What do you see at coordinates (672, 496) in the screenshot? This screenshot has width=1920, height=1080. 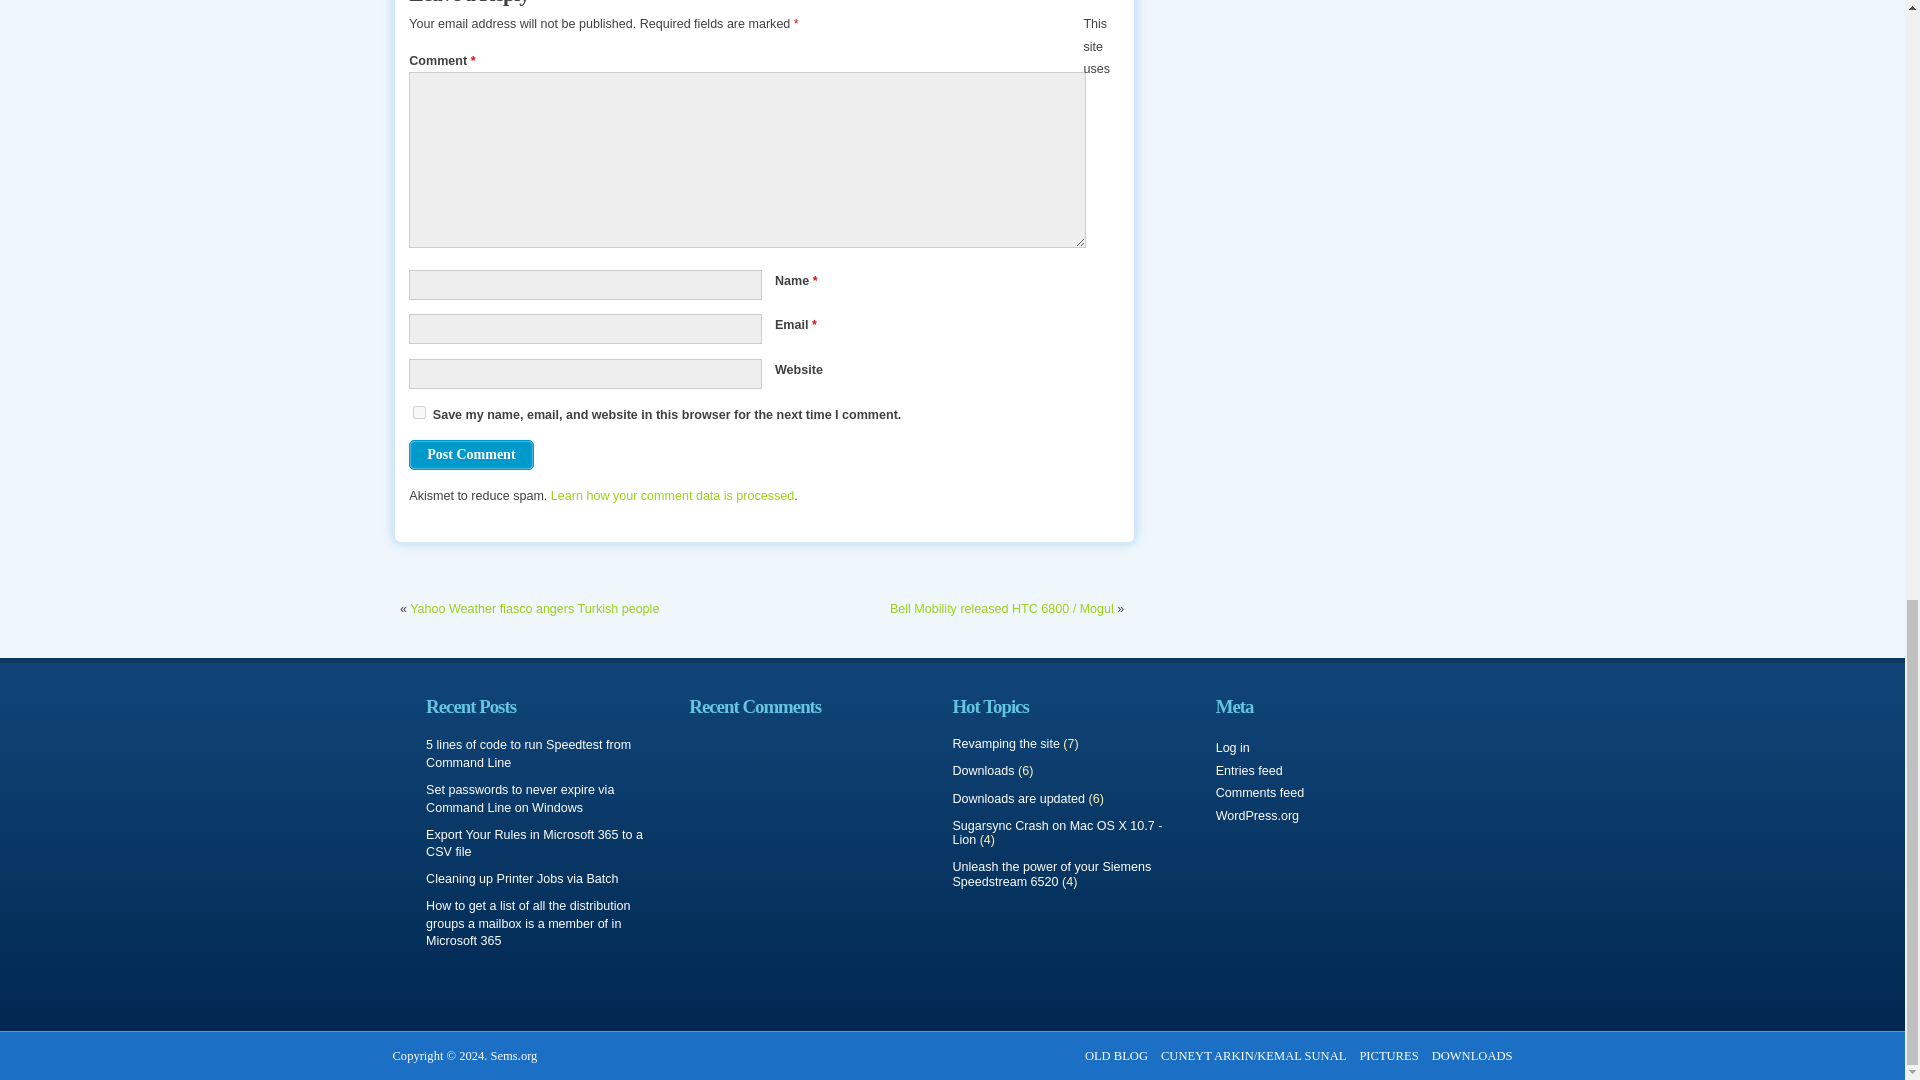 I see `Learn how your comment data is processed` at bounding box center [672, 496].